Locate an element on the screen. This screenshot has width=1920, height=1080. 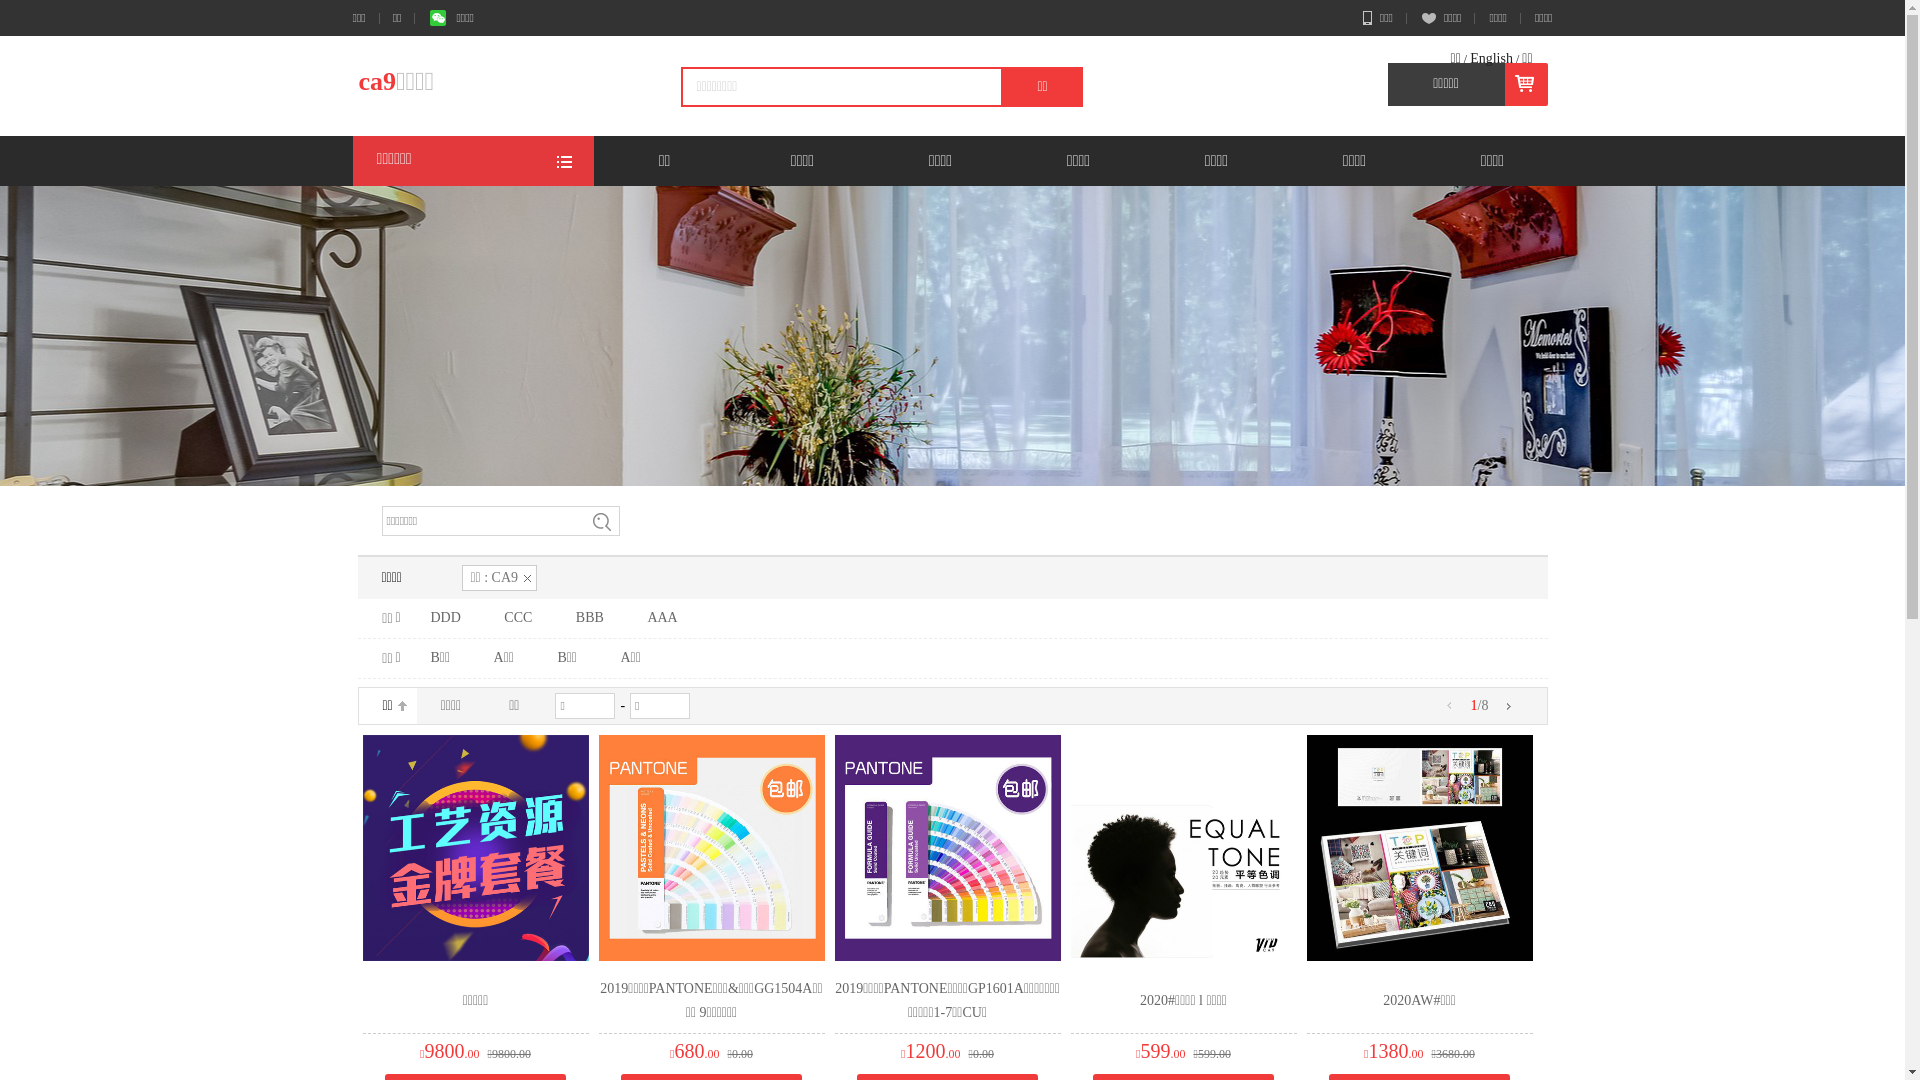
CCC is located at coordinates (518, 618).